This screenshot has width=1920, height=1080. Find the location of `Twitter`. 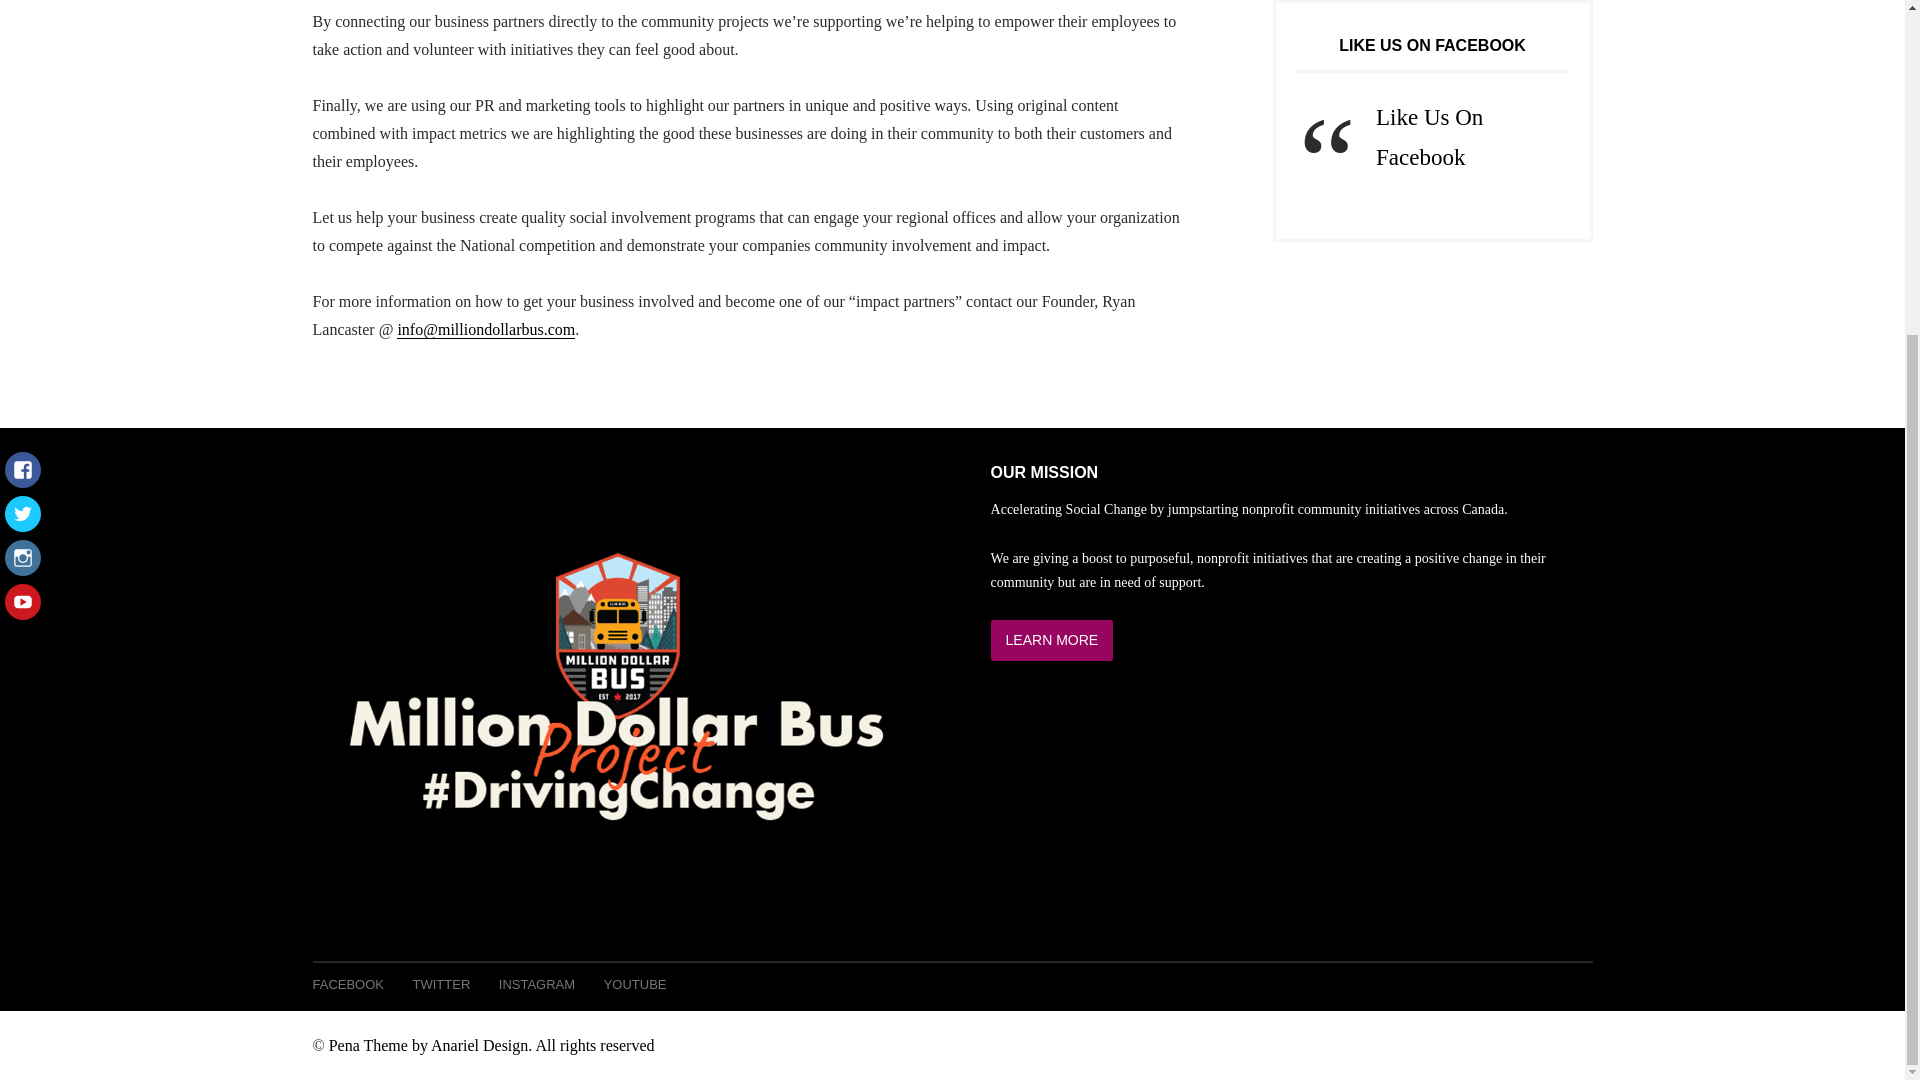

Twitter is located at coordinates (22, 51).